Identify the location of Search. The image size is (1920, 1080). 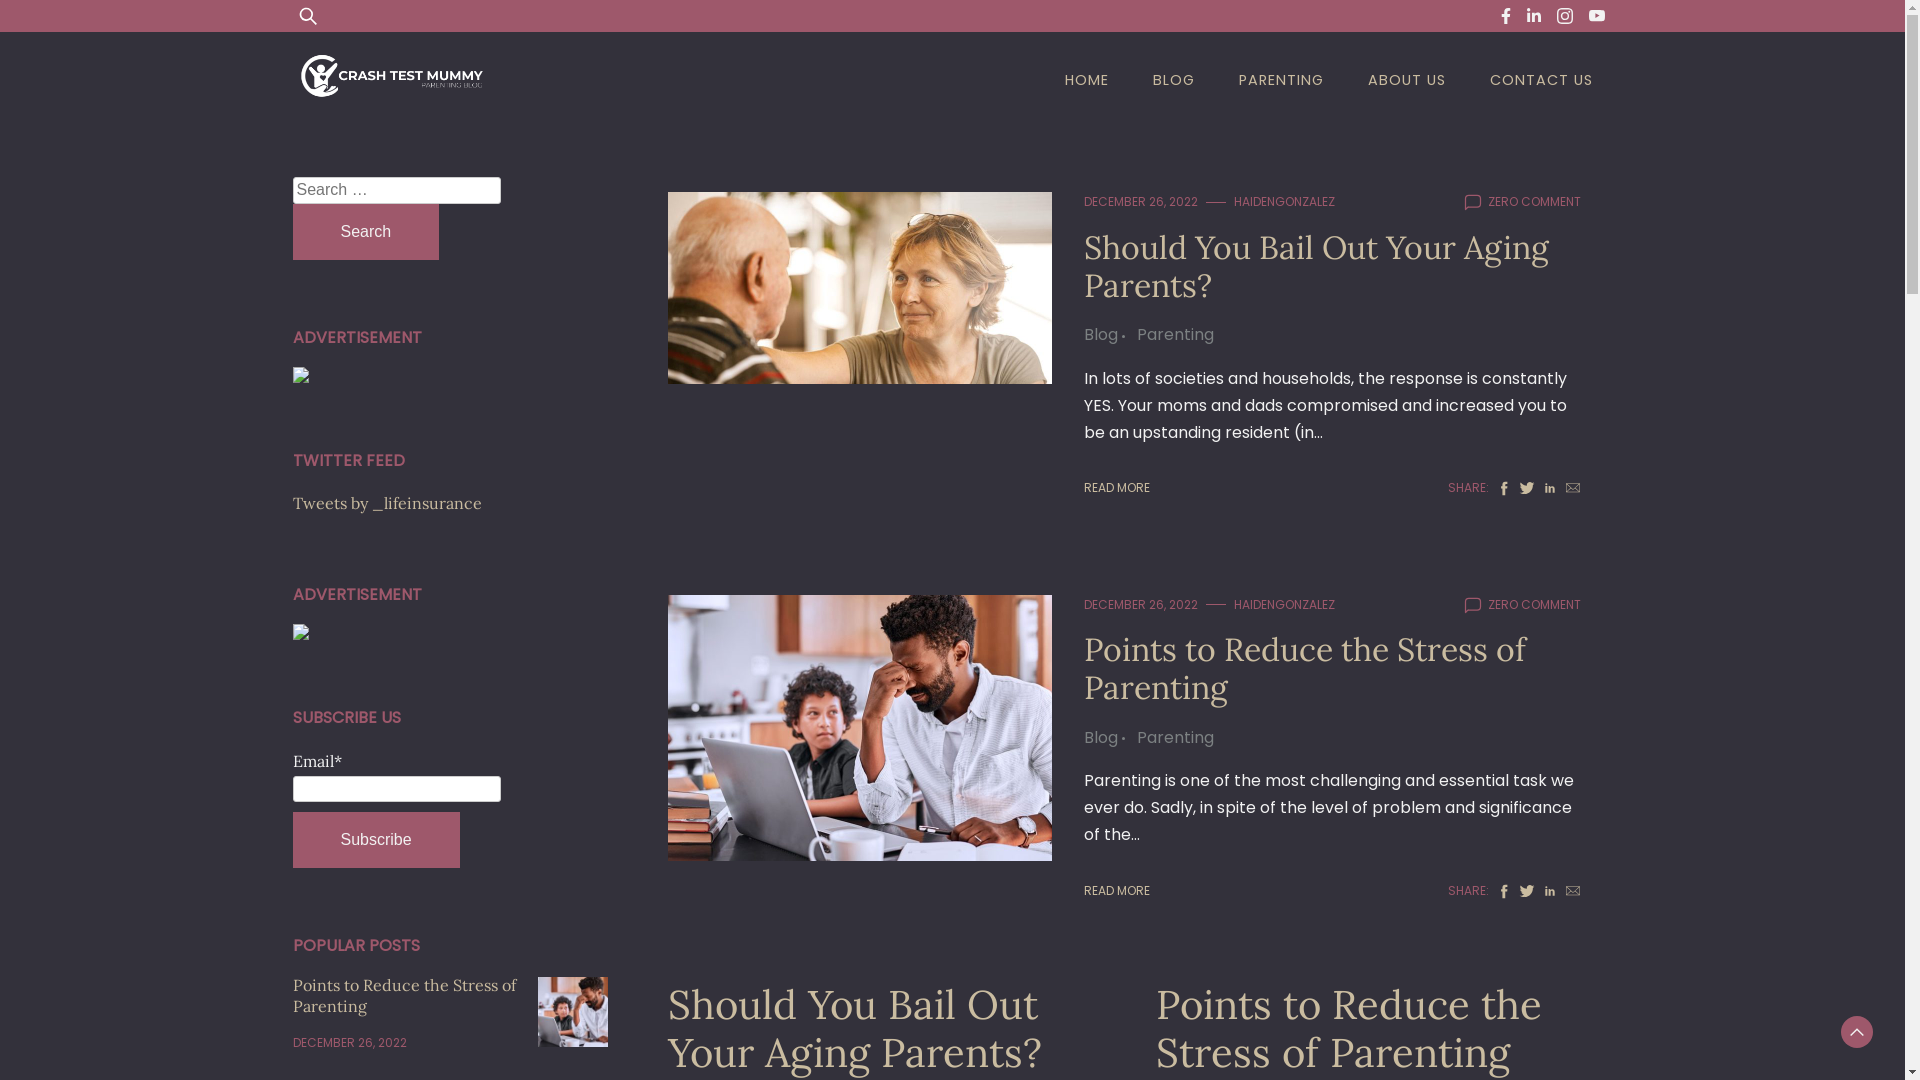
(74, 28).